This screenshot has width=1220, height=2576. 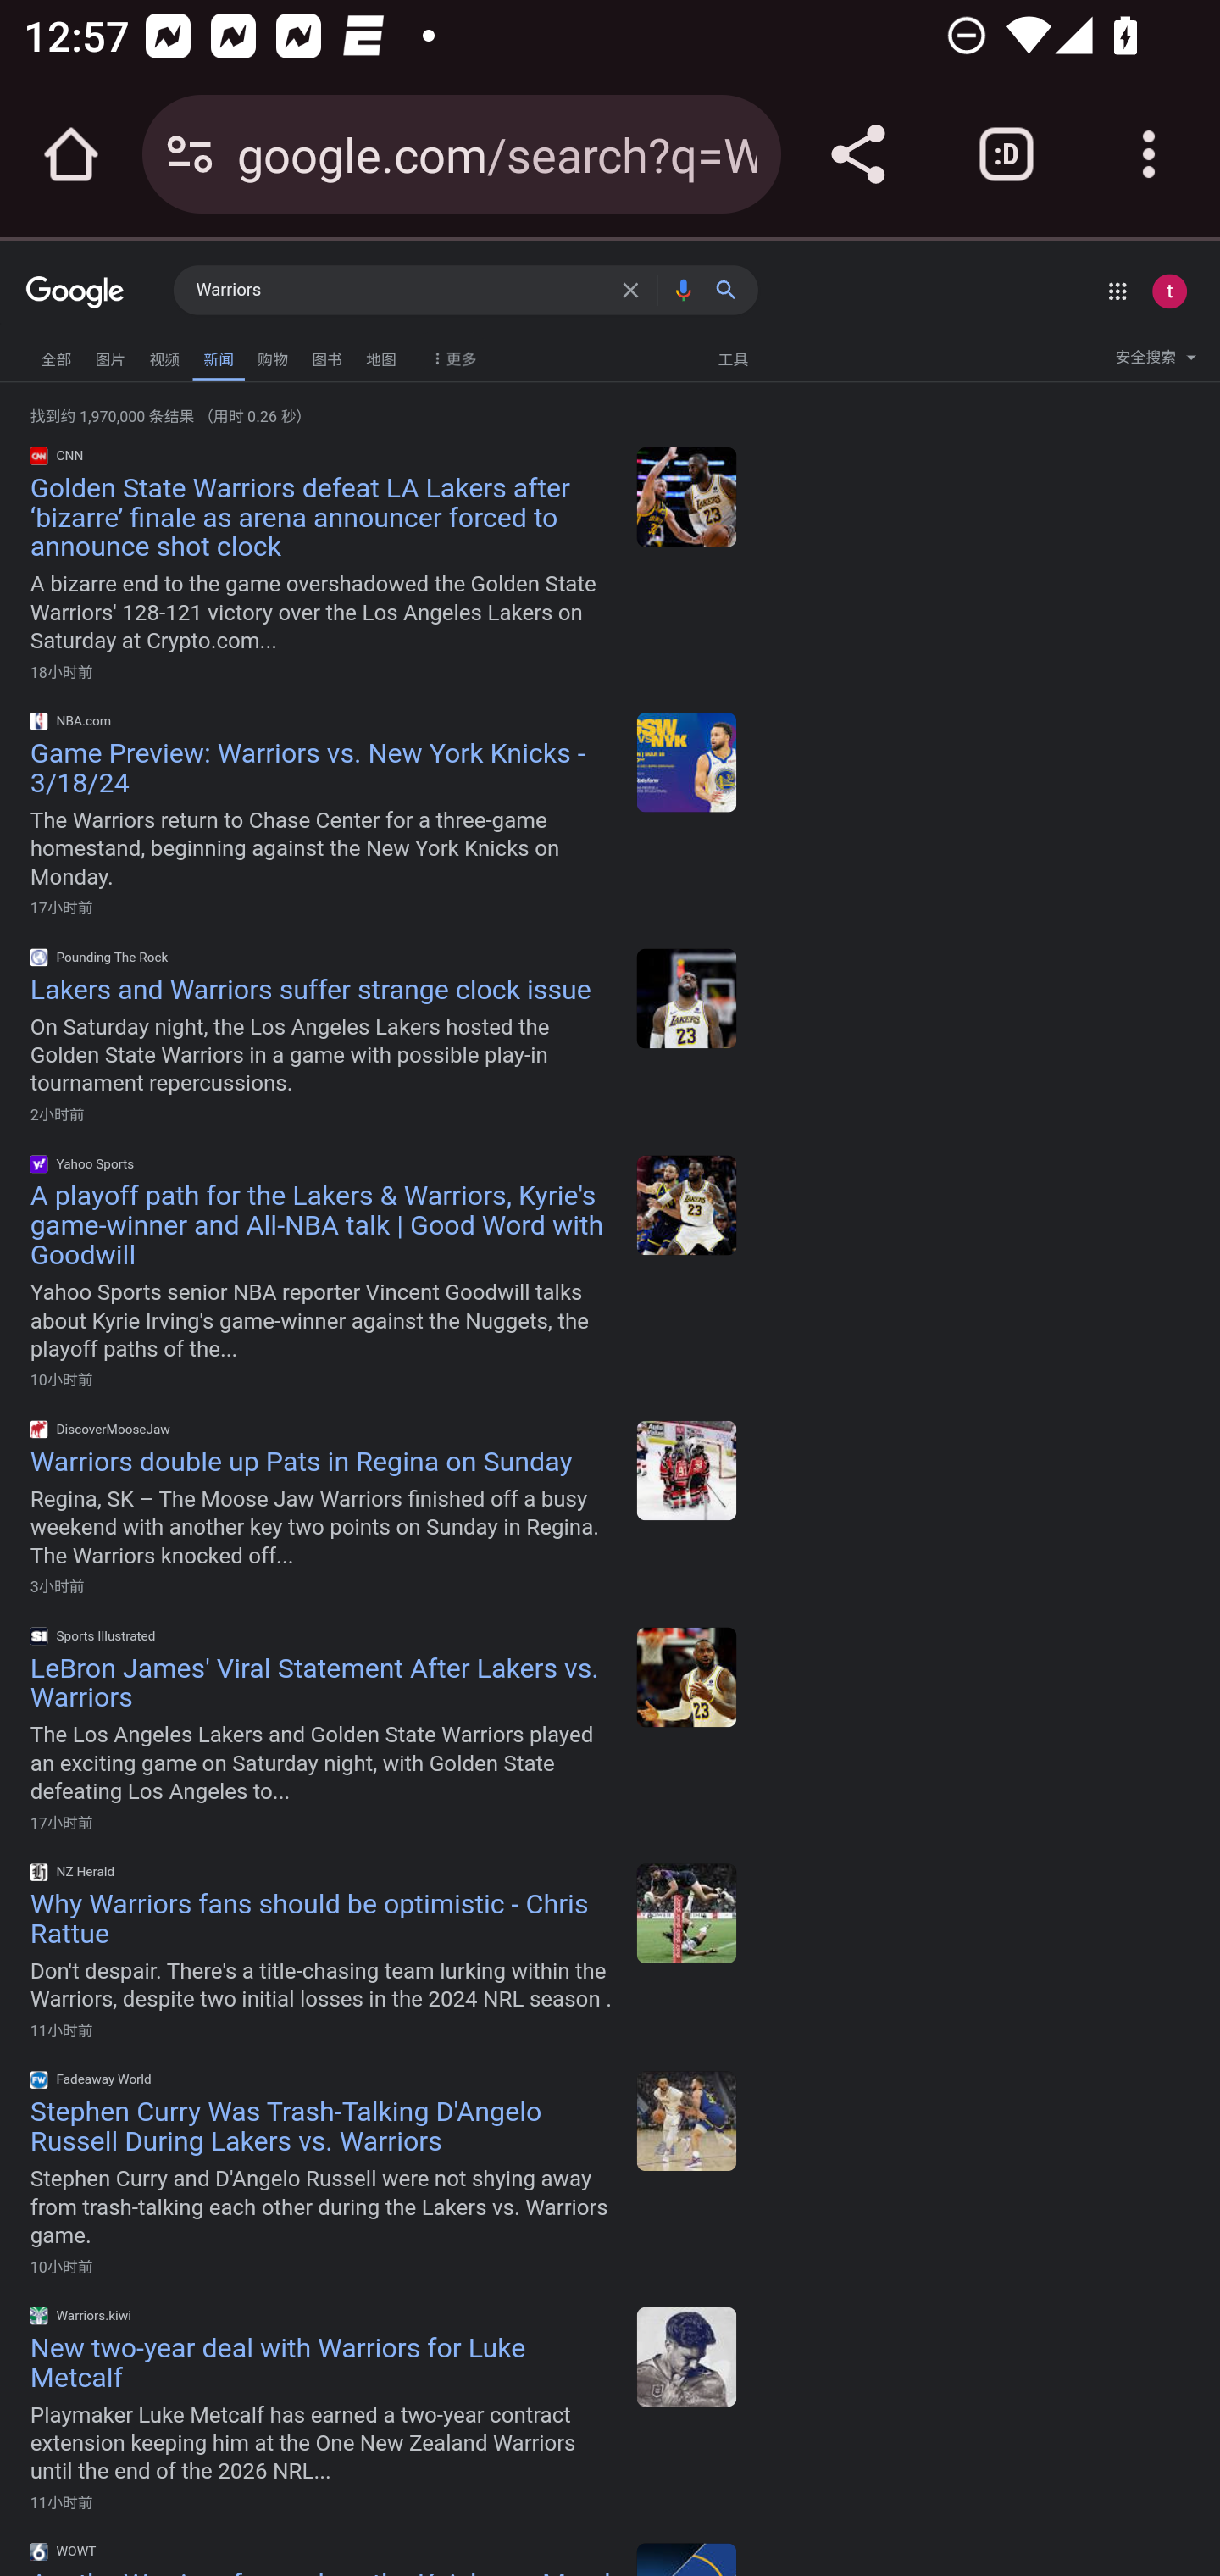 I want to click on Google, so click(x=75, y=293).